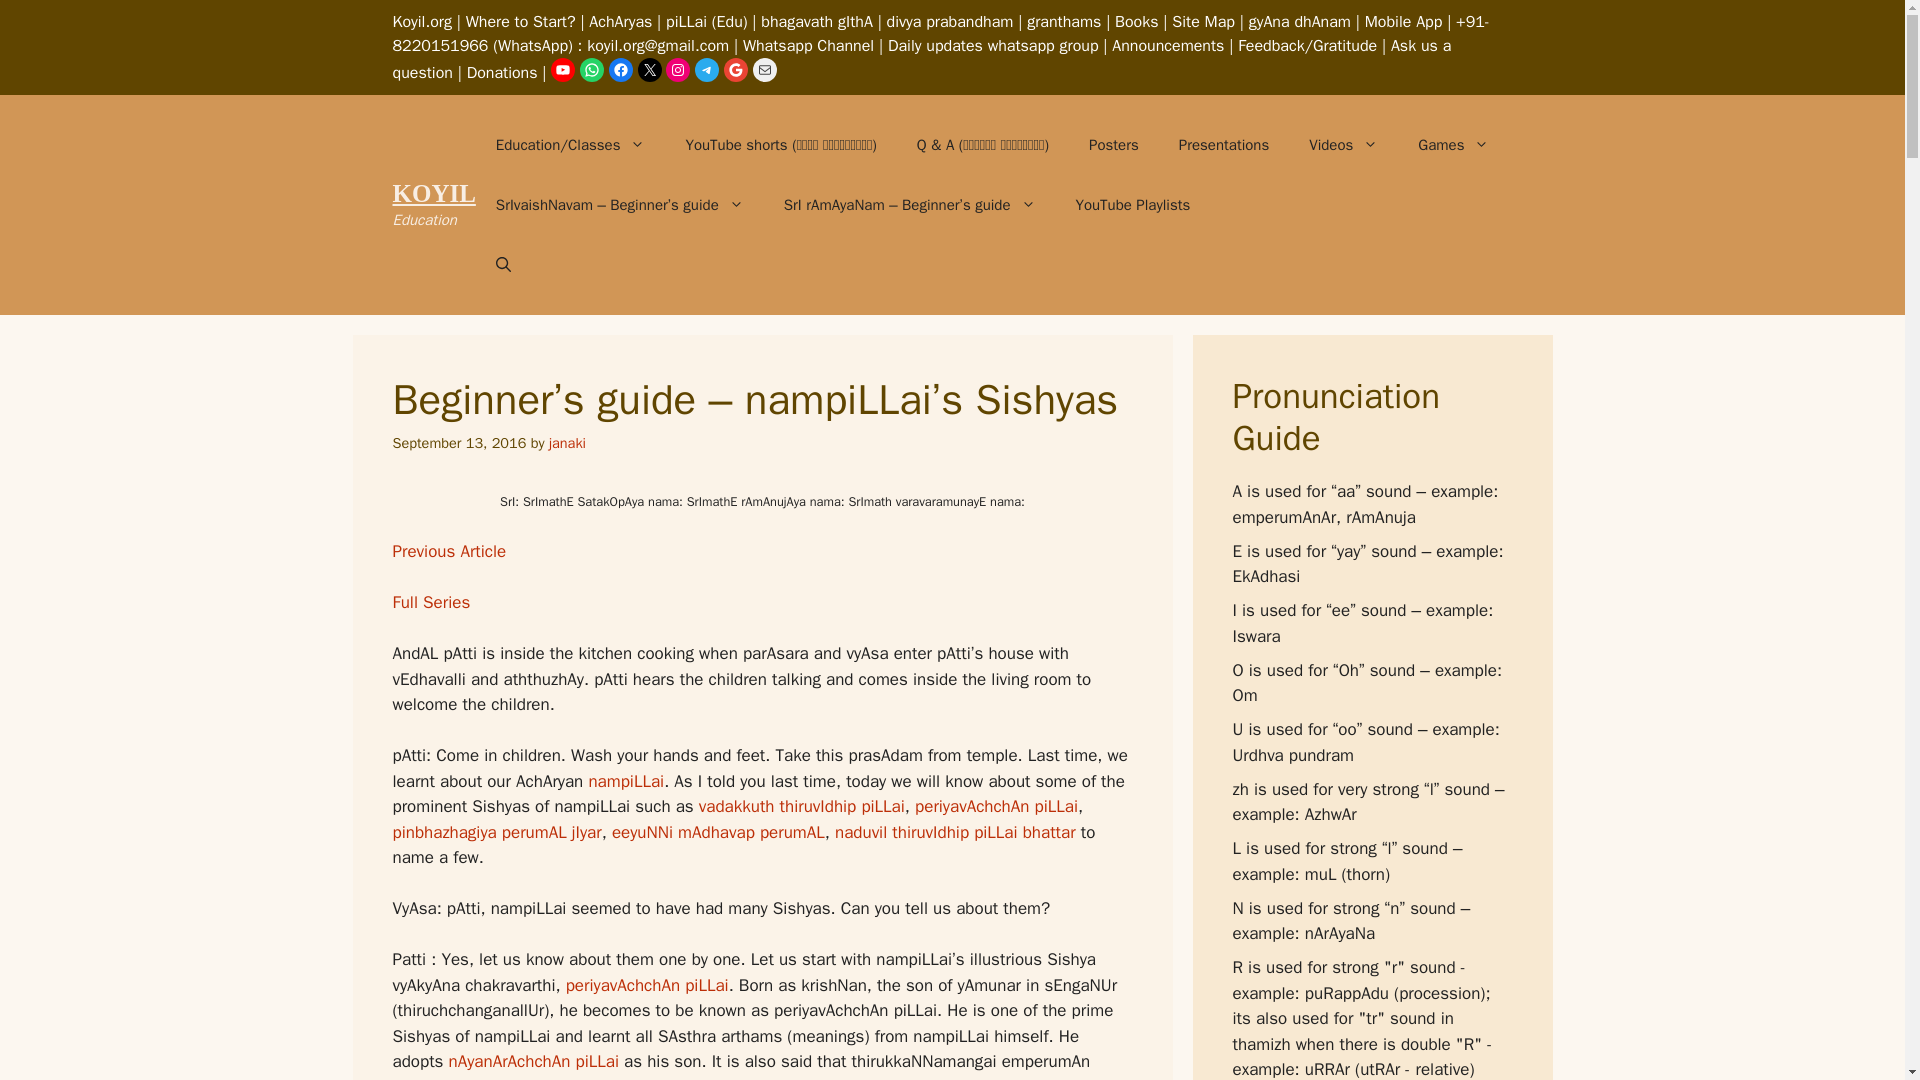 This screenshot has height=1080, width=1920. I want to click on Site Map, so click(1202, 22).